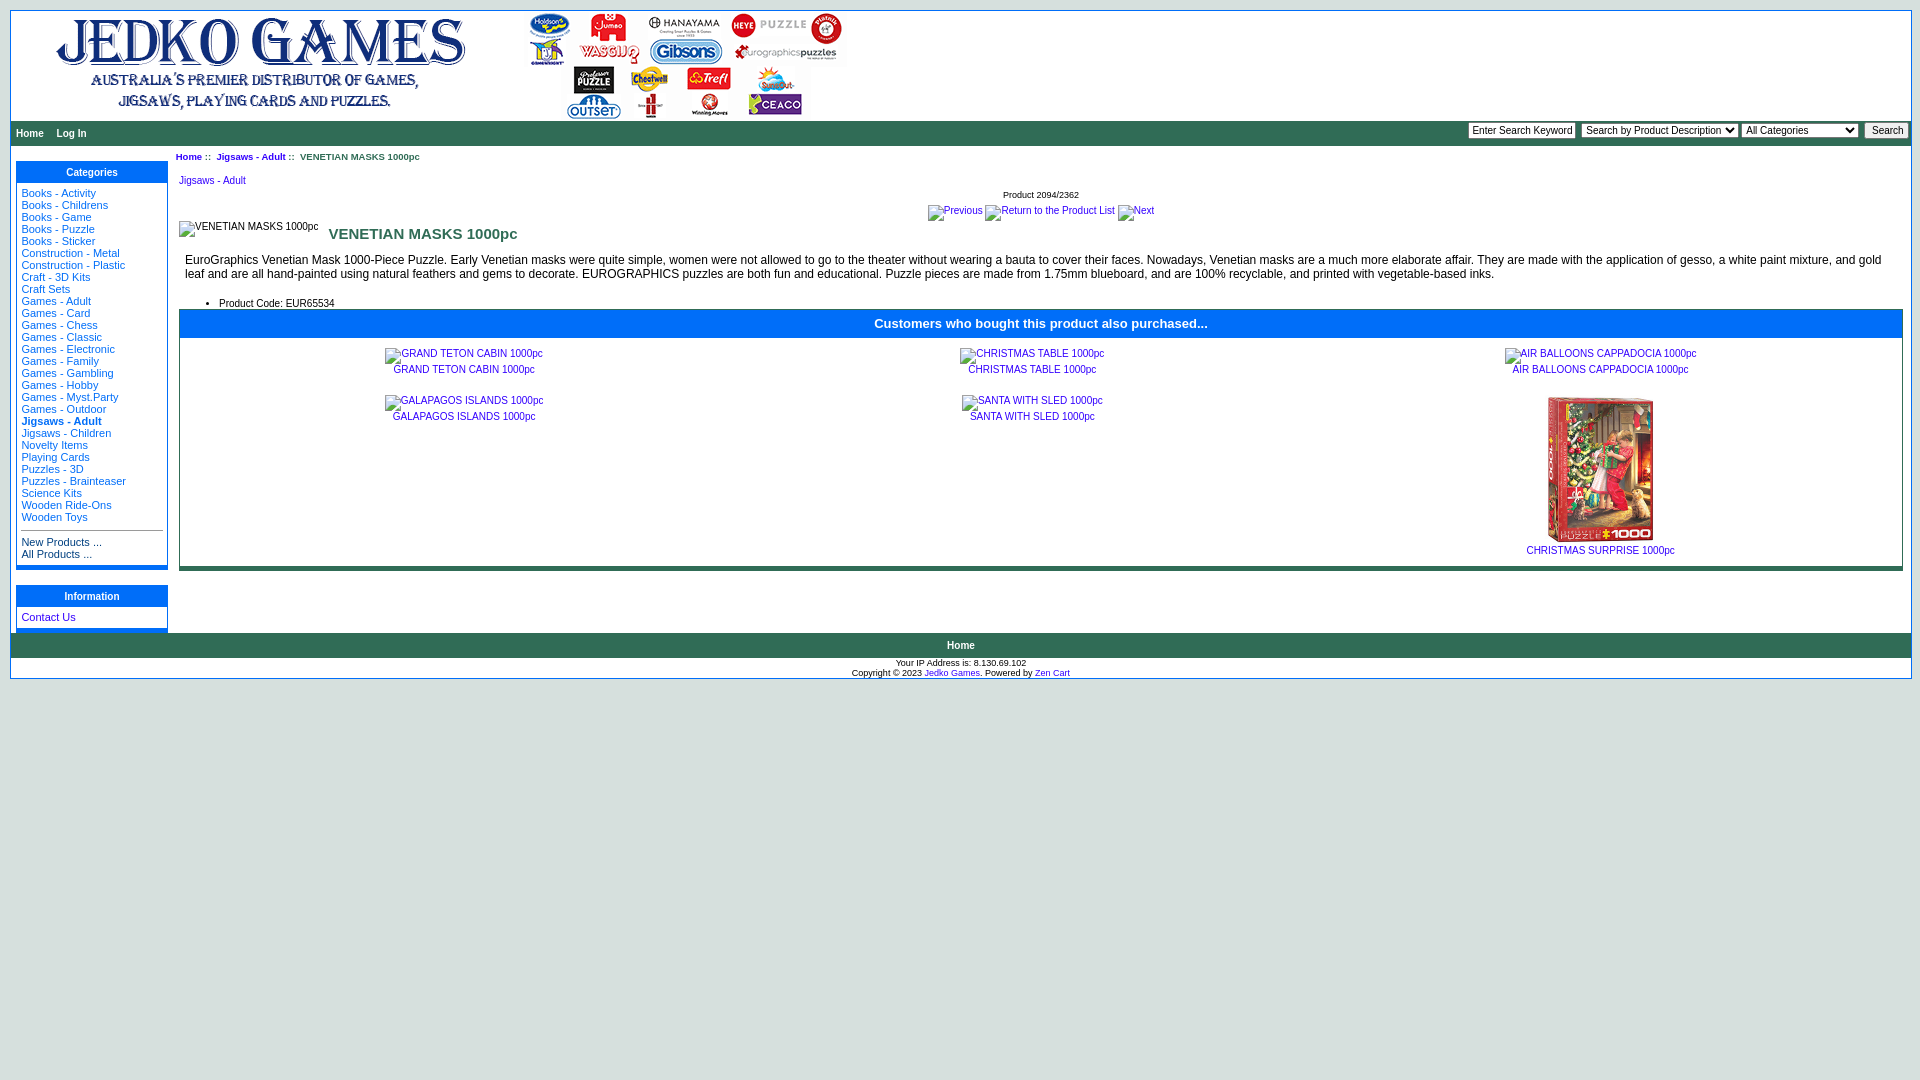 This screenshot has width=1920, height=1080. Describe the element at coordinates (61, 421) in the screenshot. I see `Jigsaws - Adult` at that location.